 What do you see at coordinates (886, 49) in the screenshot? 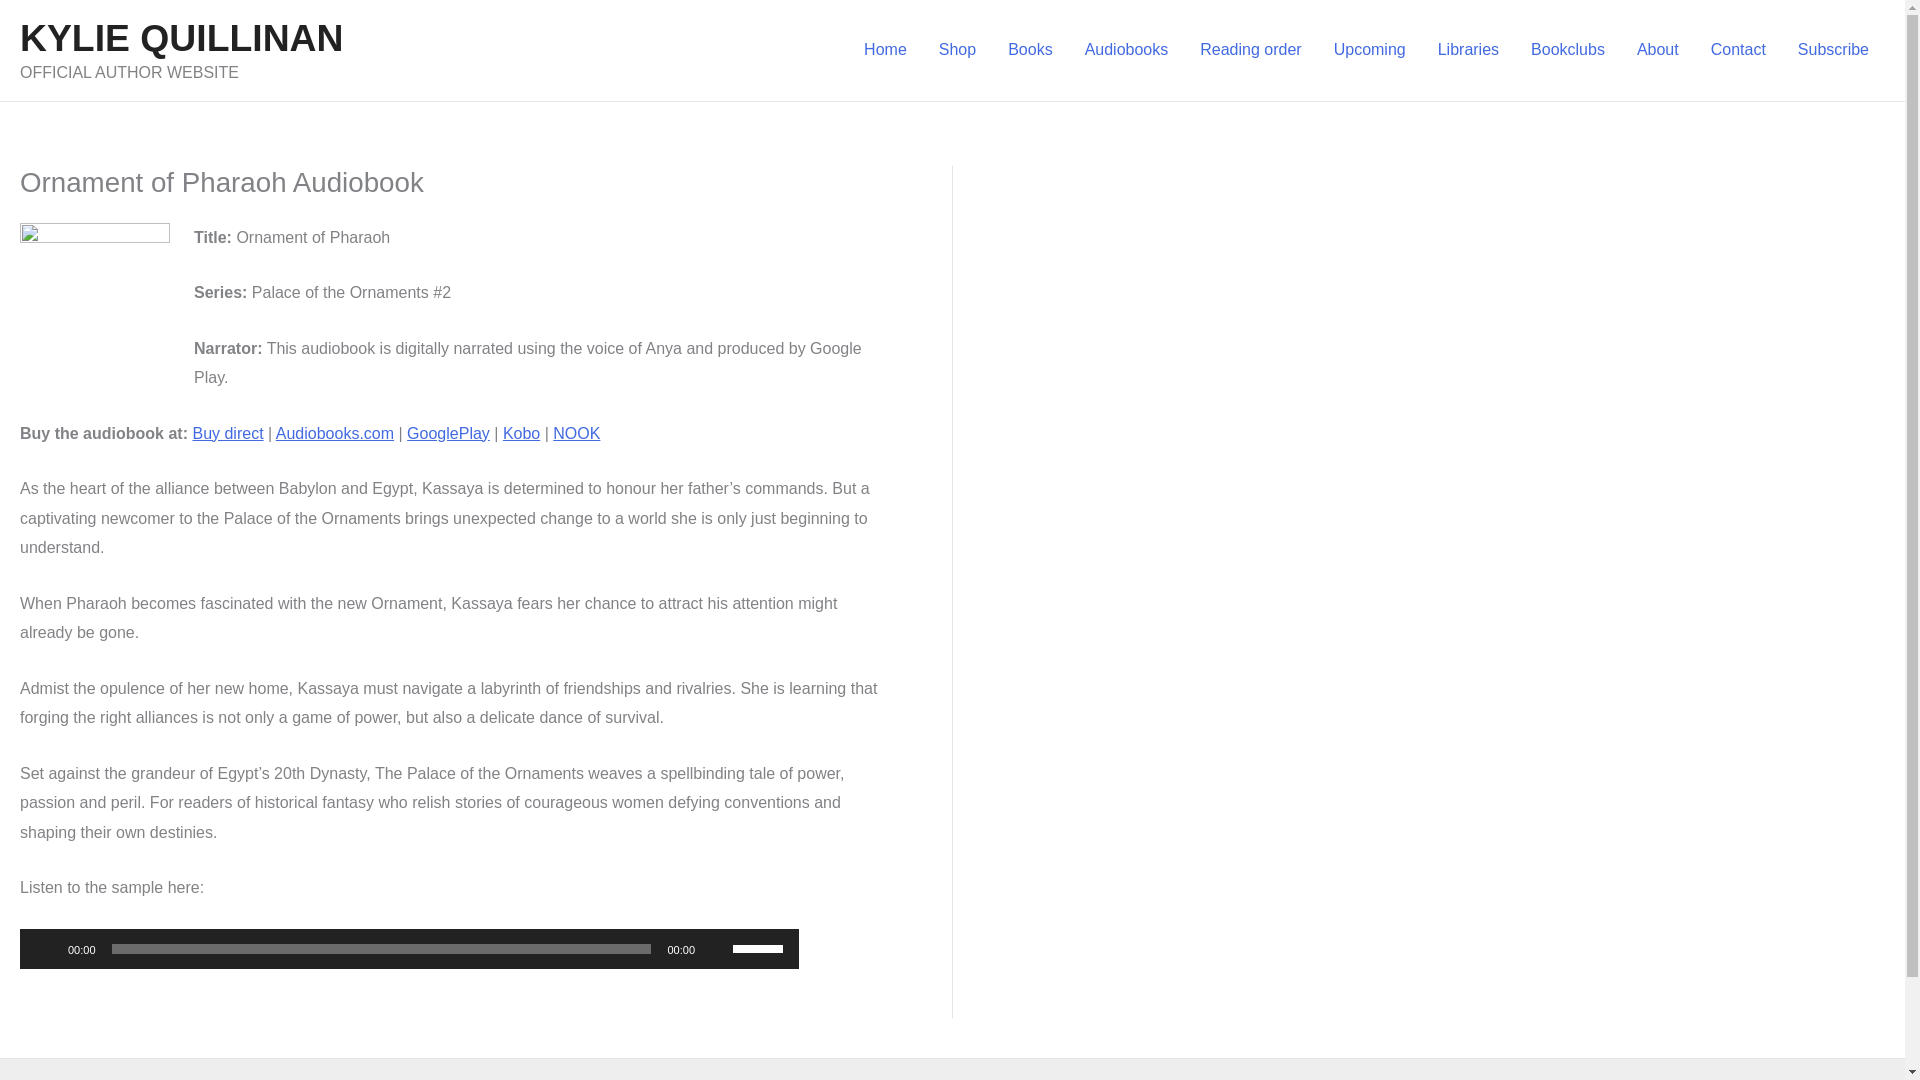
I see `Home` at bounding box center [886, 49].